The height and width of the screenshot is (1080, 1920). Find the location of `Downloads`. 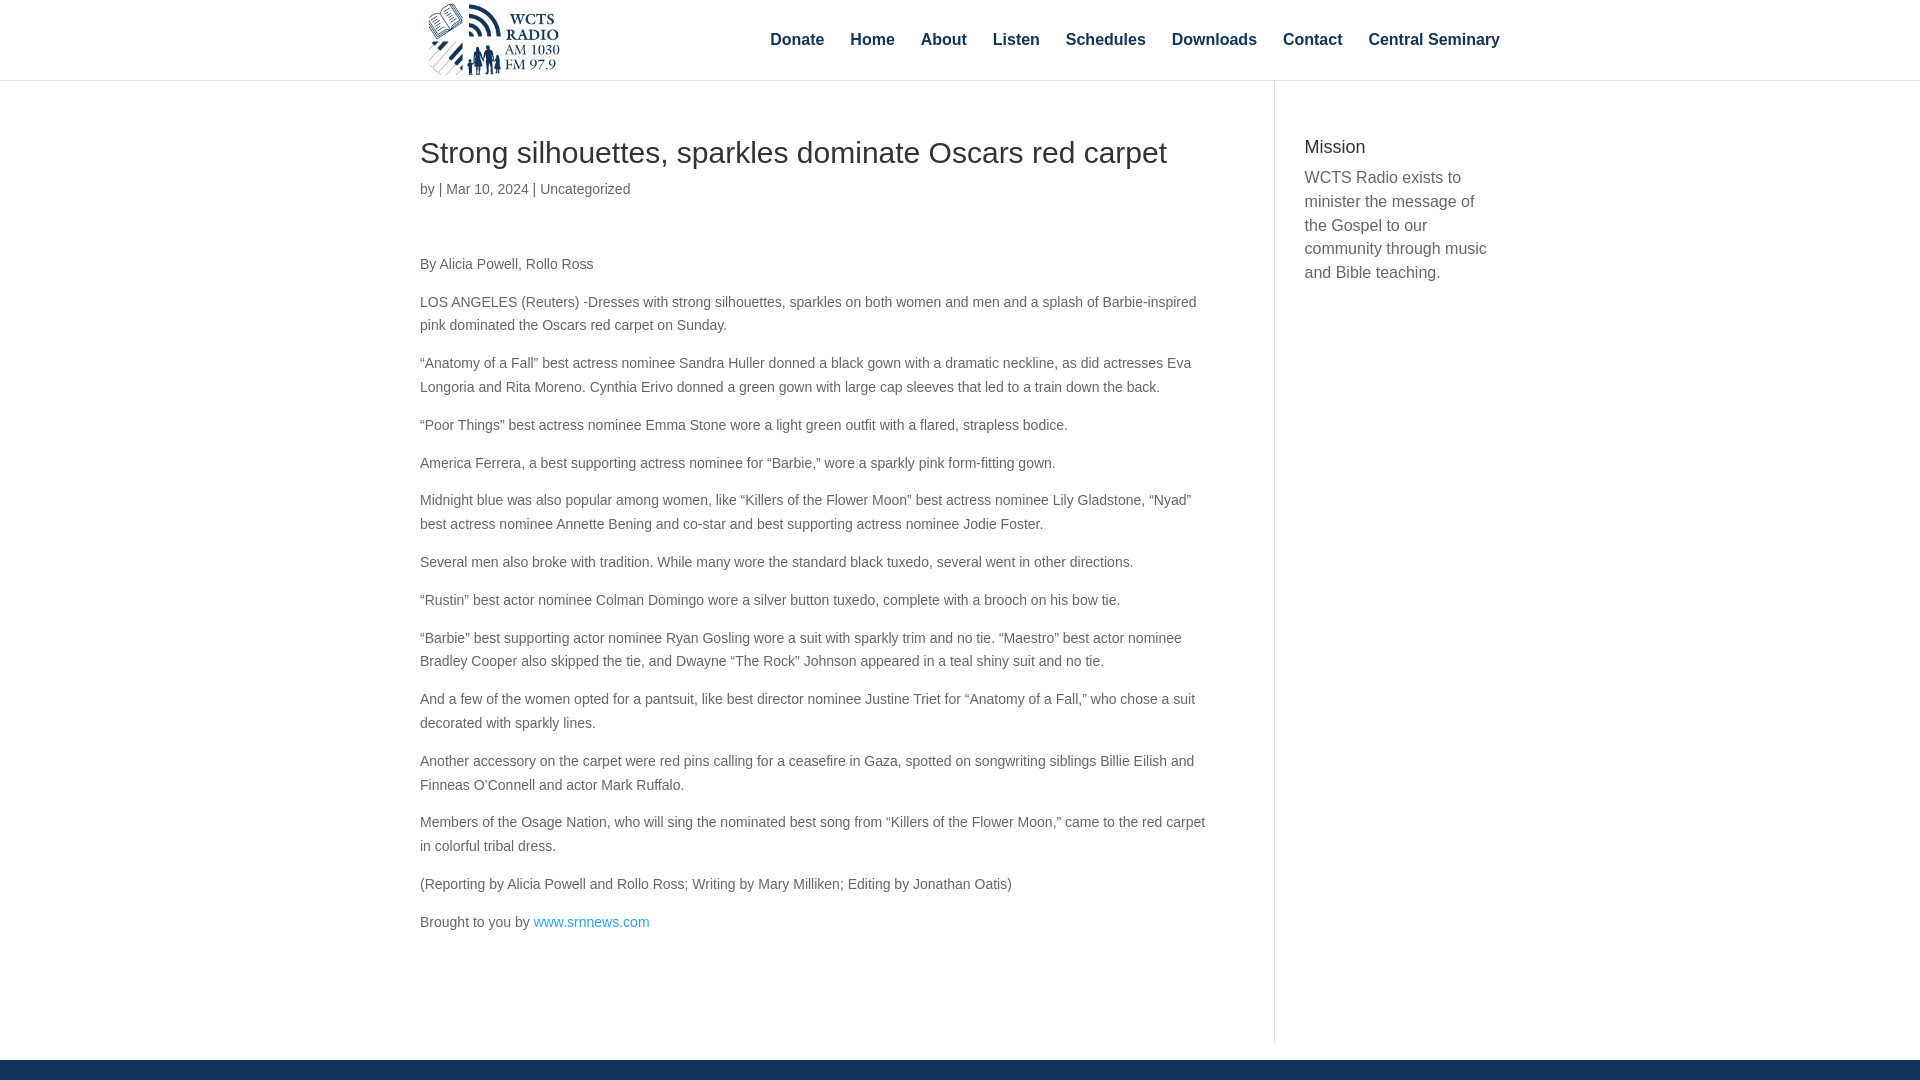

Downloads is located at coordinates (1214, 56).